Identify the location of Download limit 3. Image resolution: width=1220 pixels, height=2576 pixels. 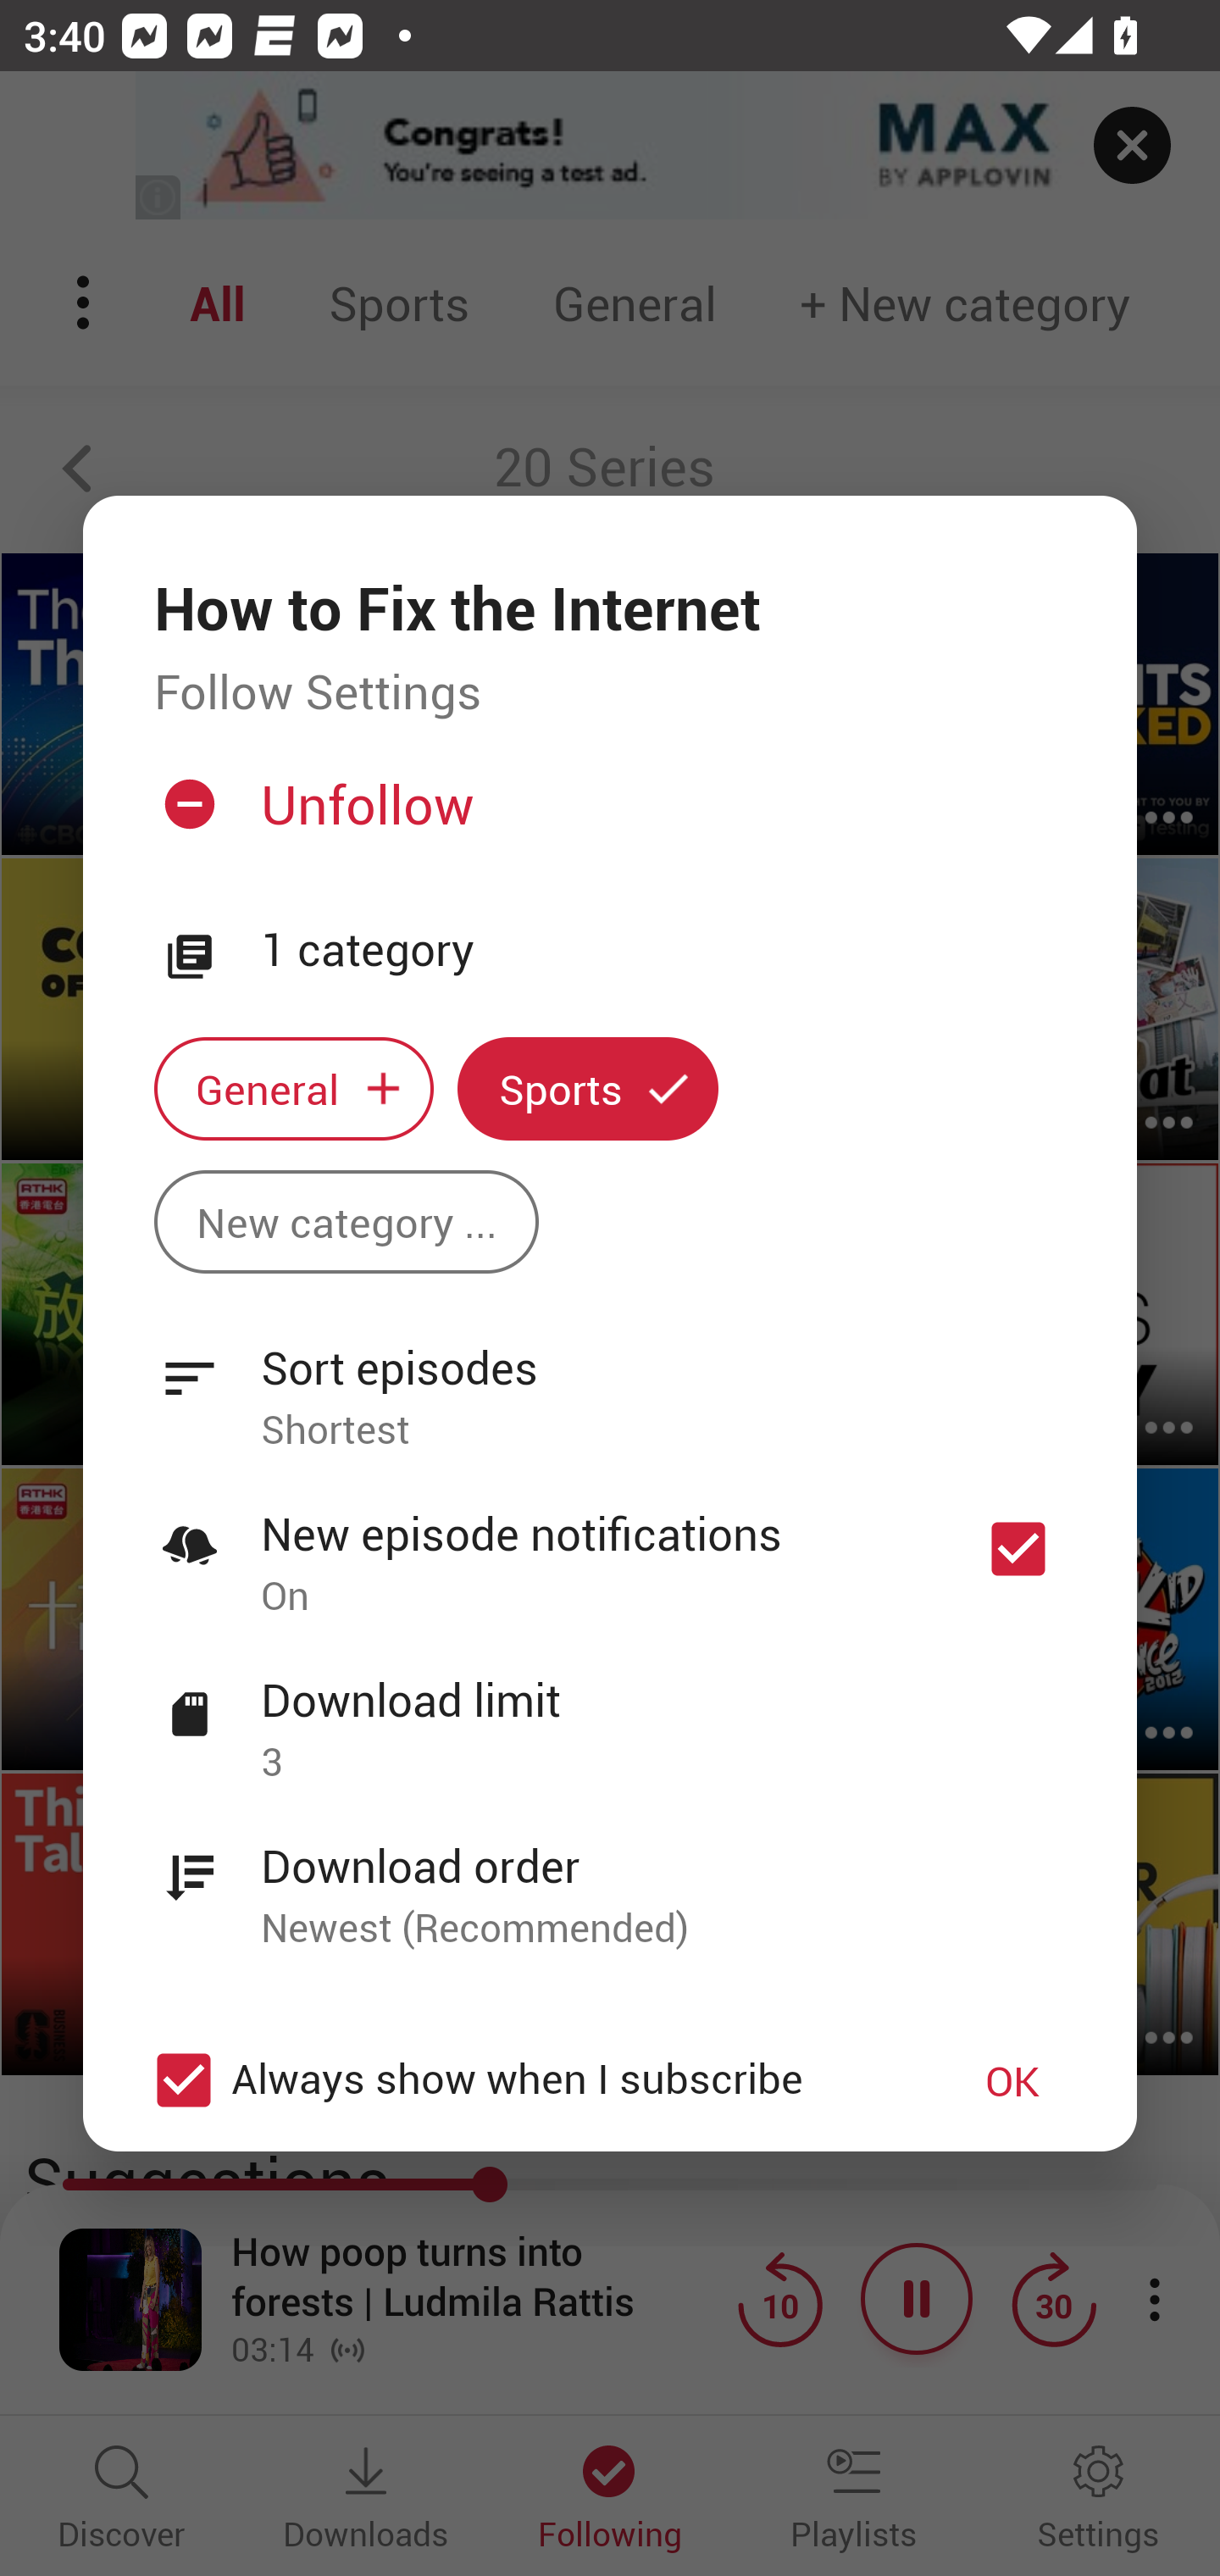
(610, 1713).